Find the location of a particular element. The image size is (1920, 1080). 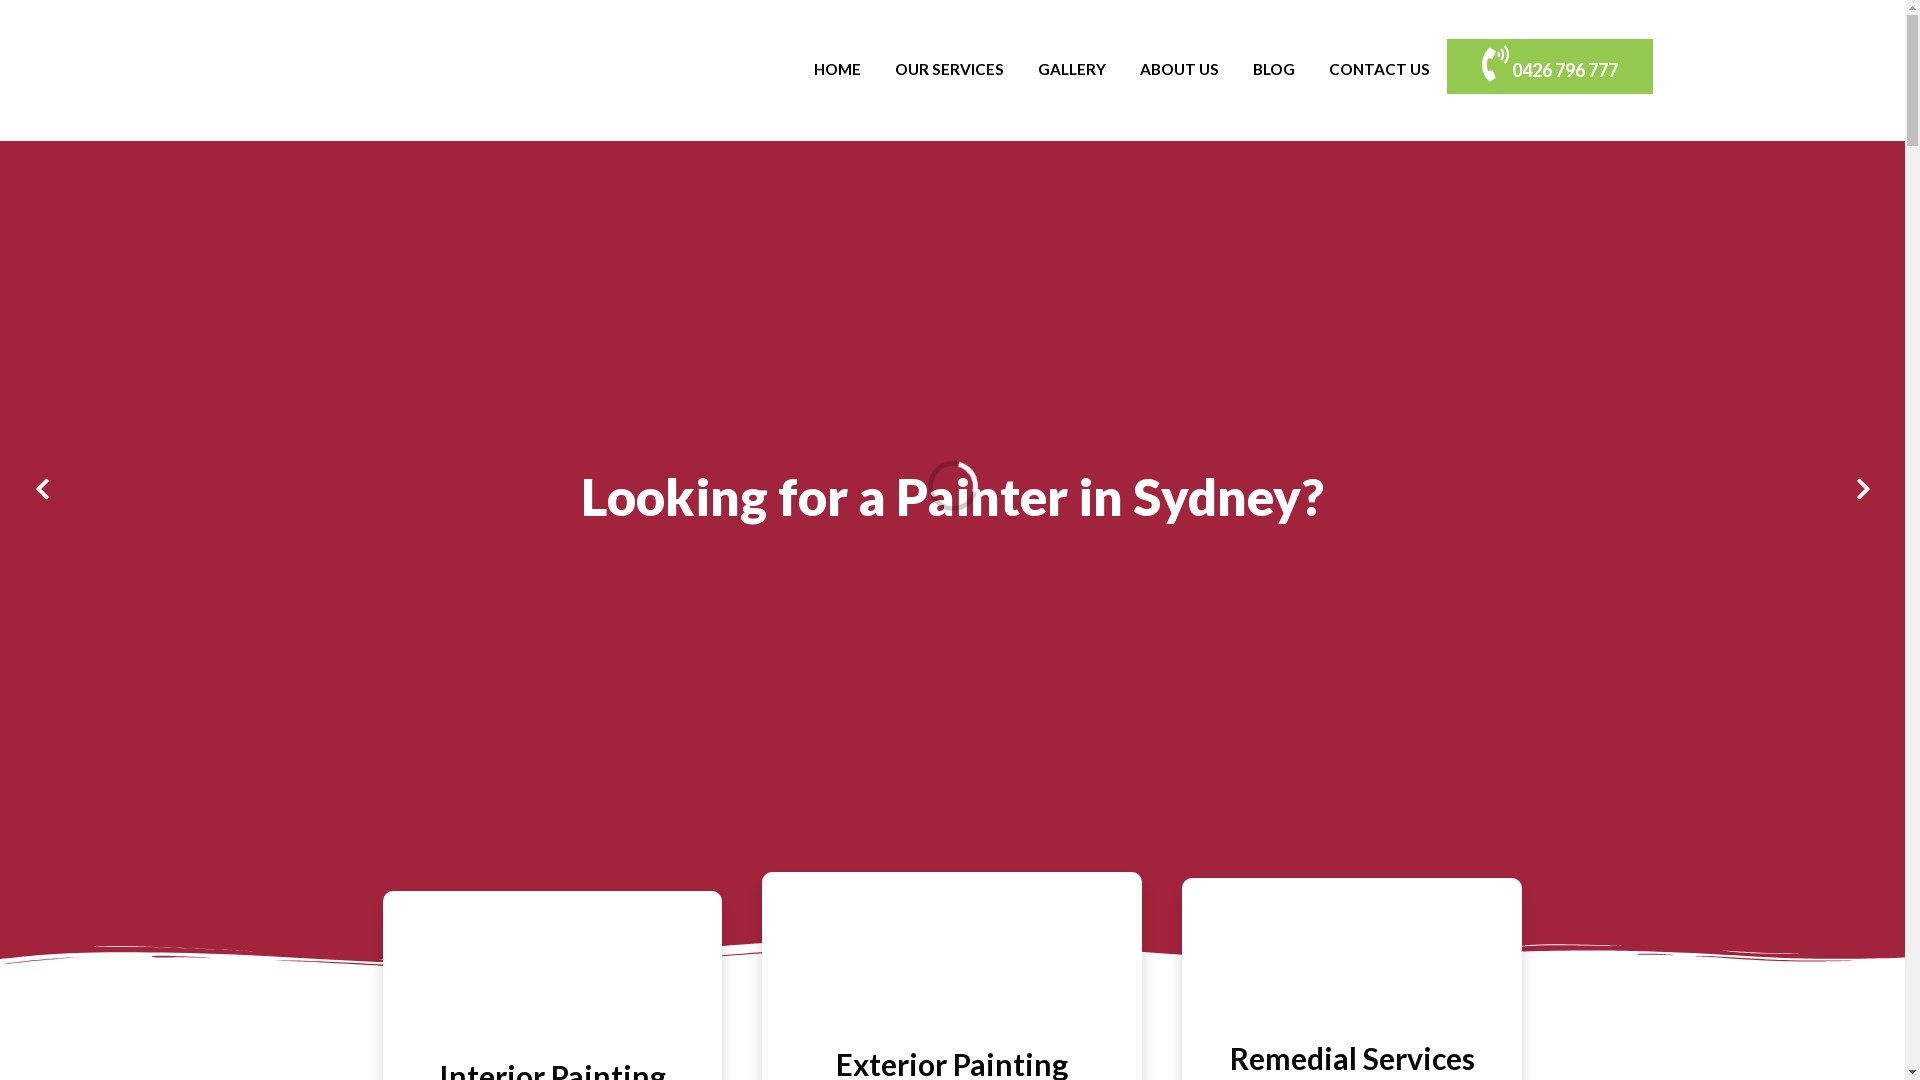

Remedial Services is located at coordinates (1352, 977).